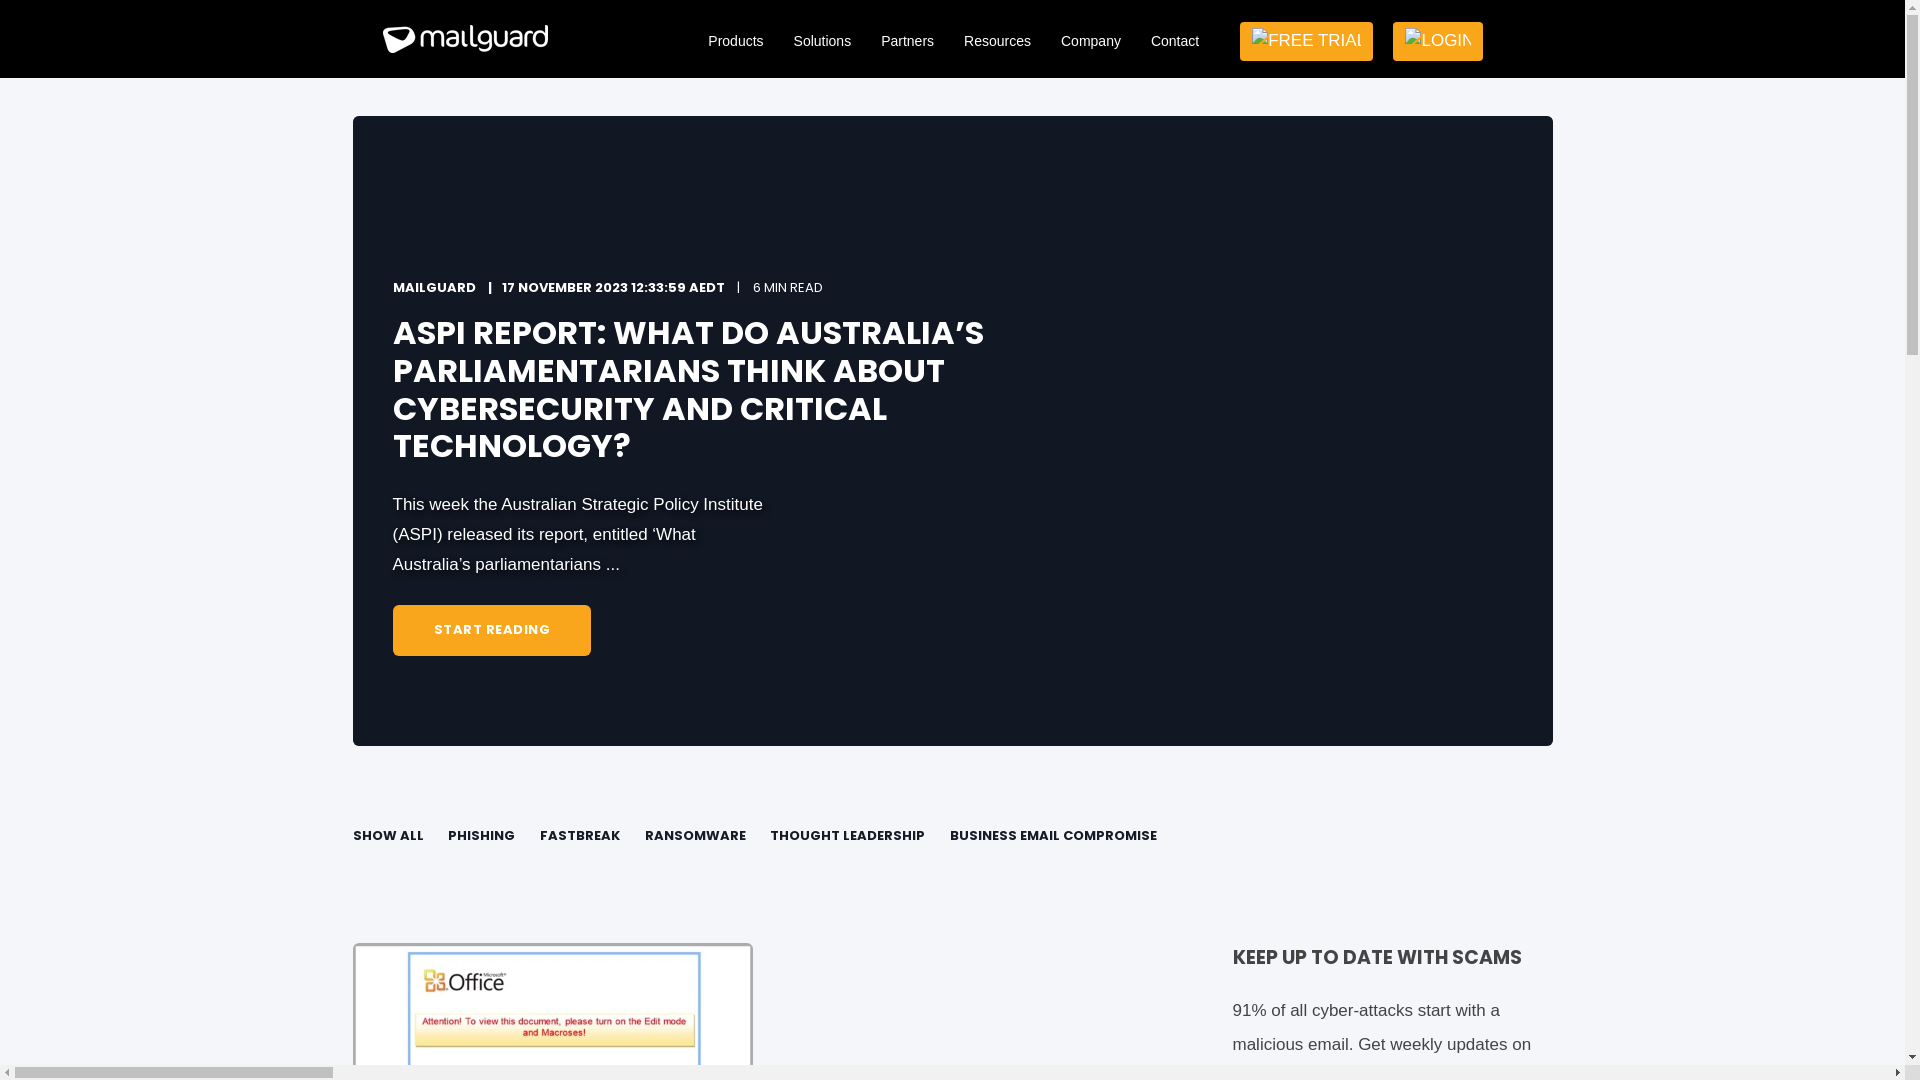 Image resolution: width=1920 pixels, height=1080 pixels. What do you see at coordinates (492, 630) in the screenshot?
I see `START READING` at bounding box center [492, 630].